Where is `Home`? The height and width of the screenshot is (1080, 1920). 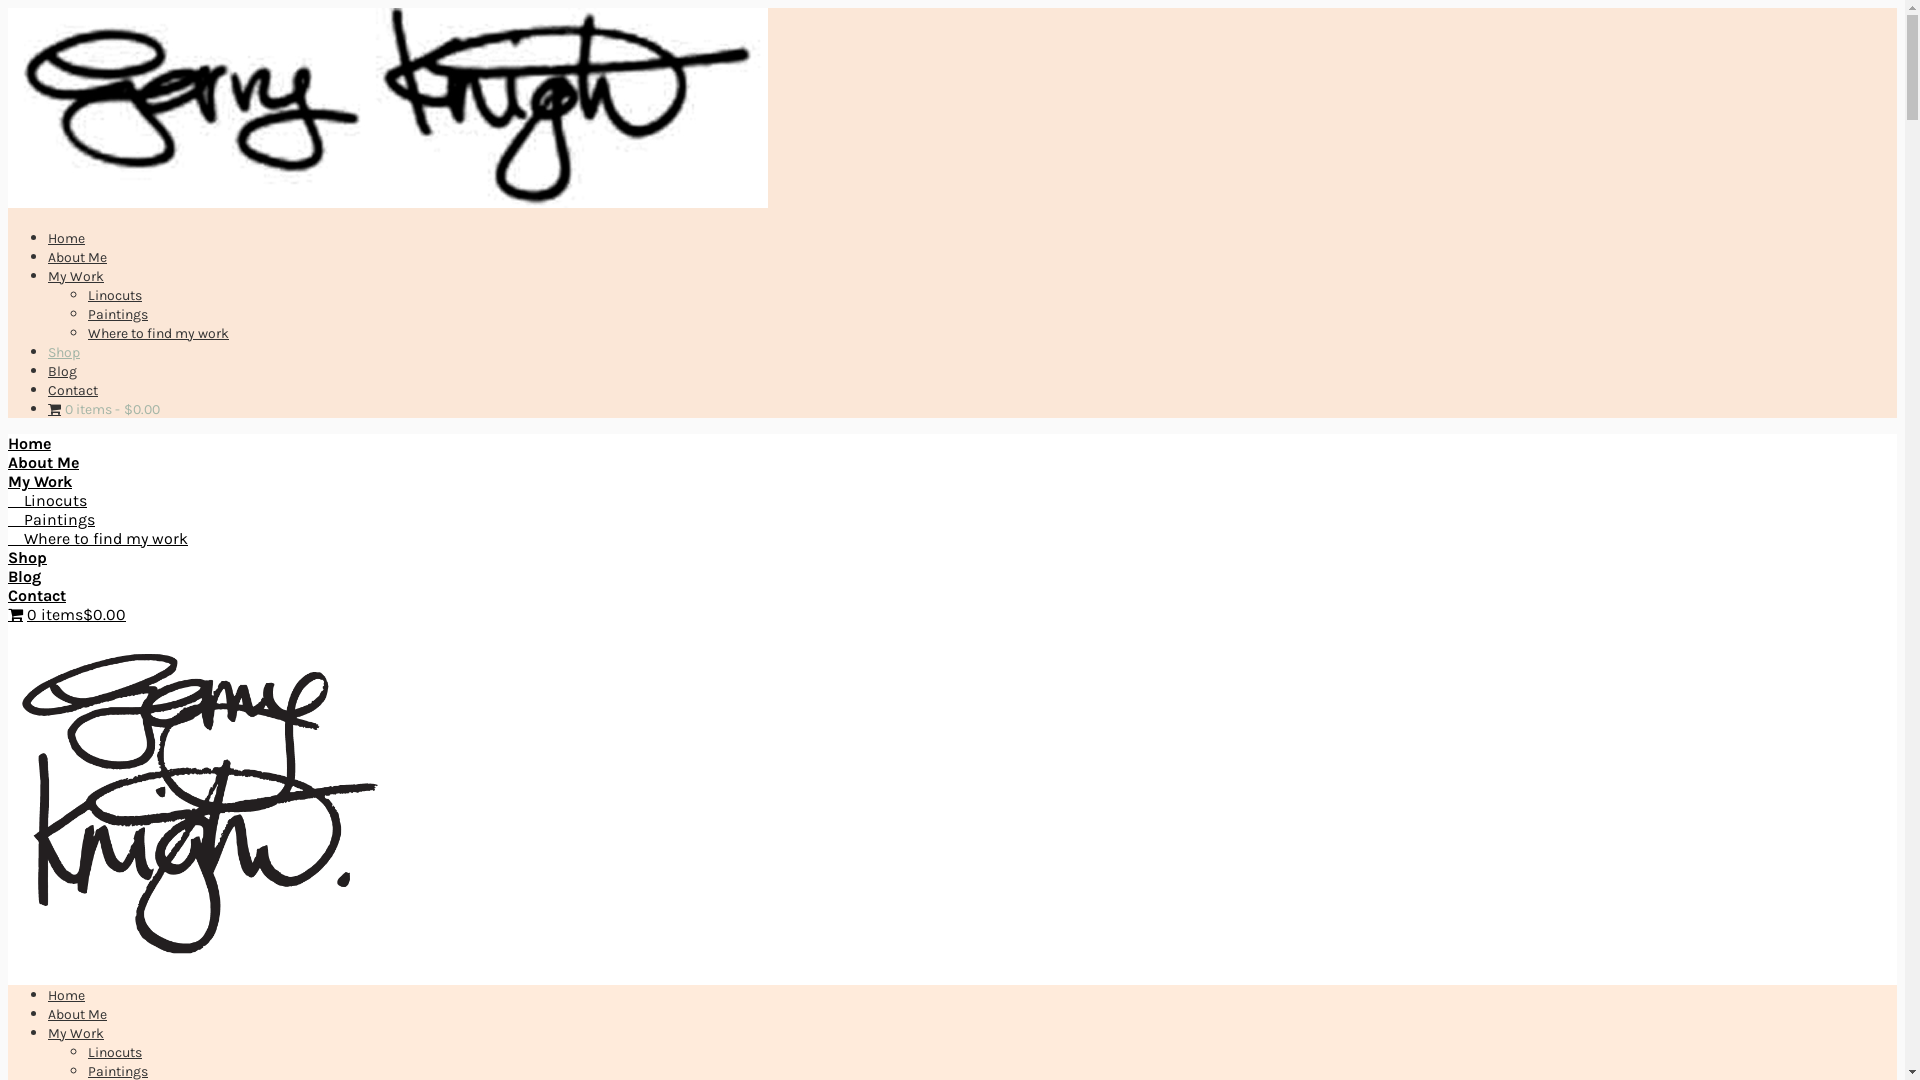 Home is located at coordinates (66, 996).